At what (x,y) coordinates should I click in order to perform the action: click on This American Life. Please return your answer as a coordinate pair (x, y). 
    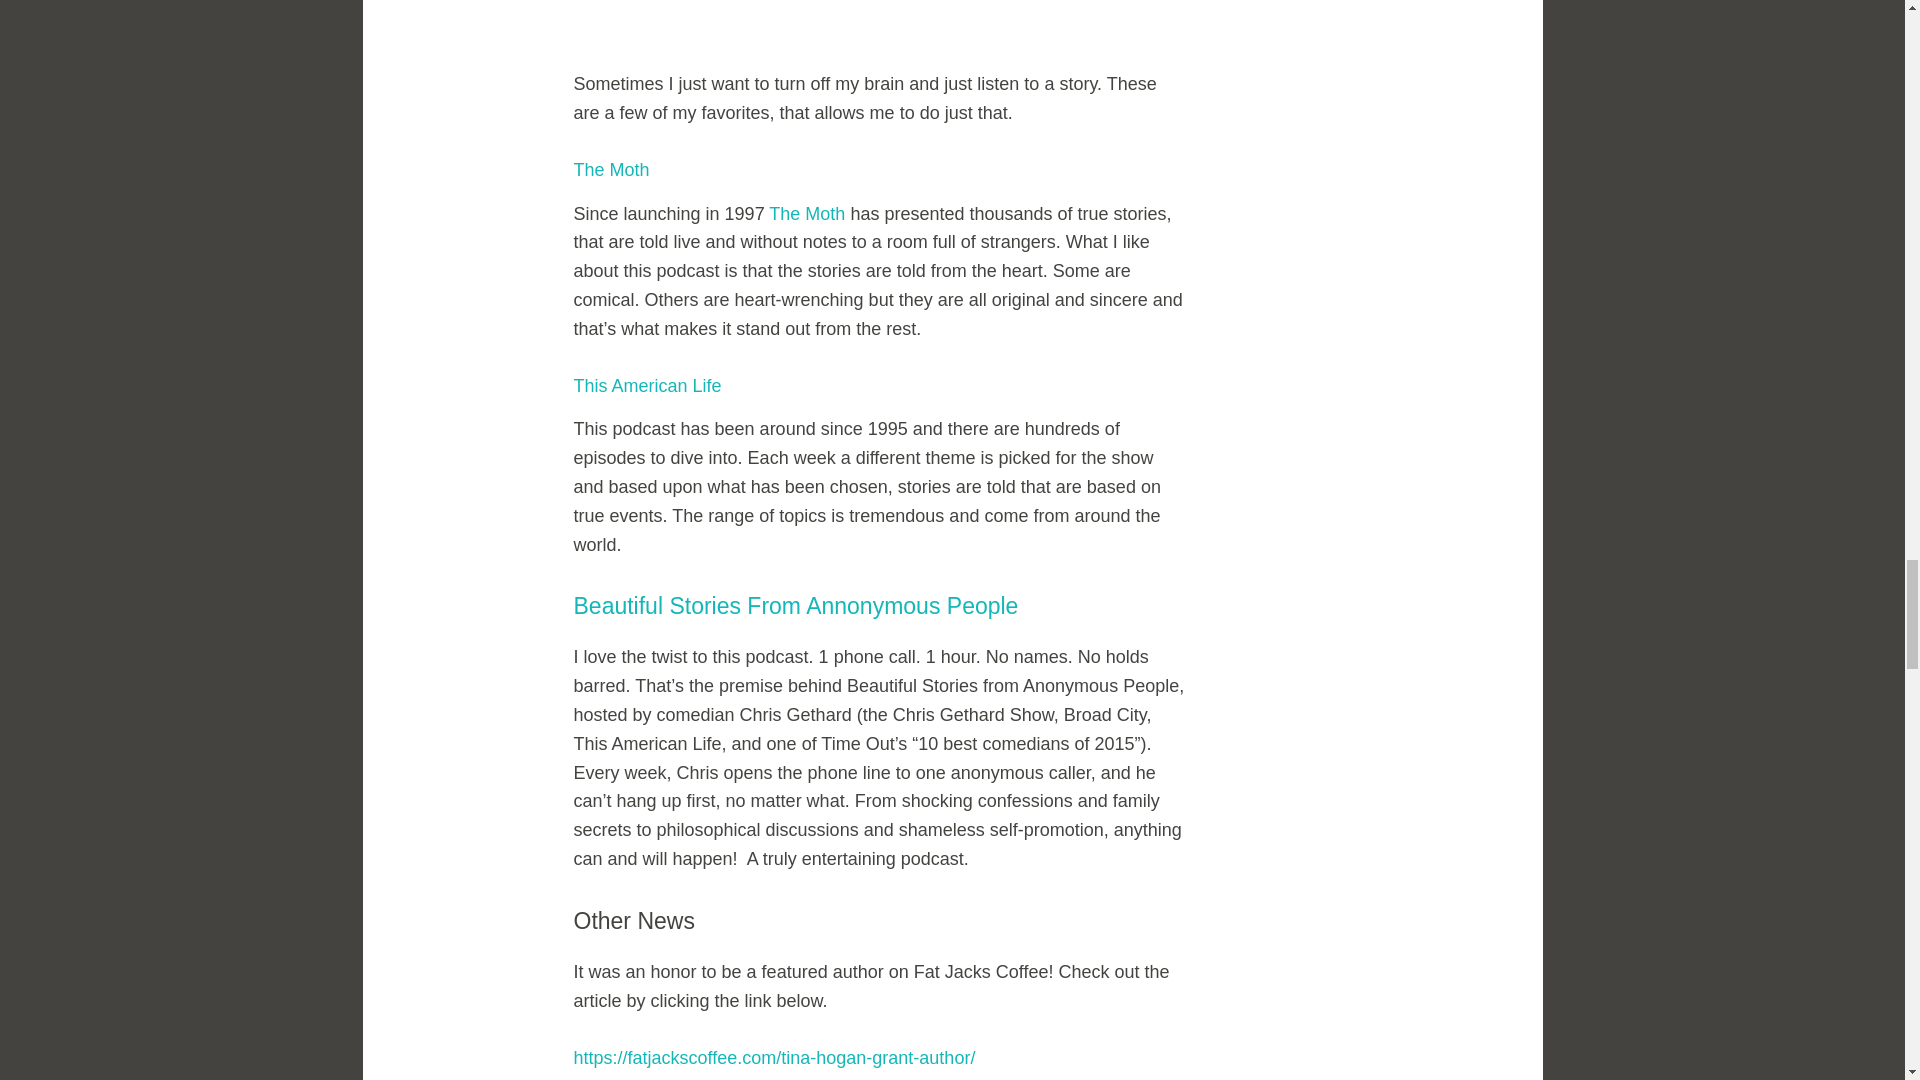
    Looking at the image, I should click on (648, 386).